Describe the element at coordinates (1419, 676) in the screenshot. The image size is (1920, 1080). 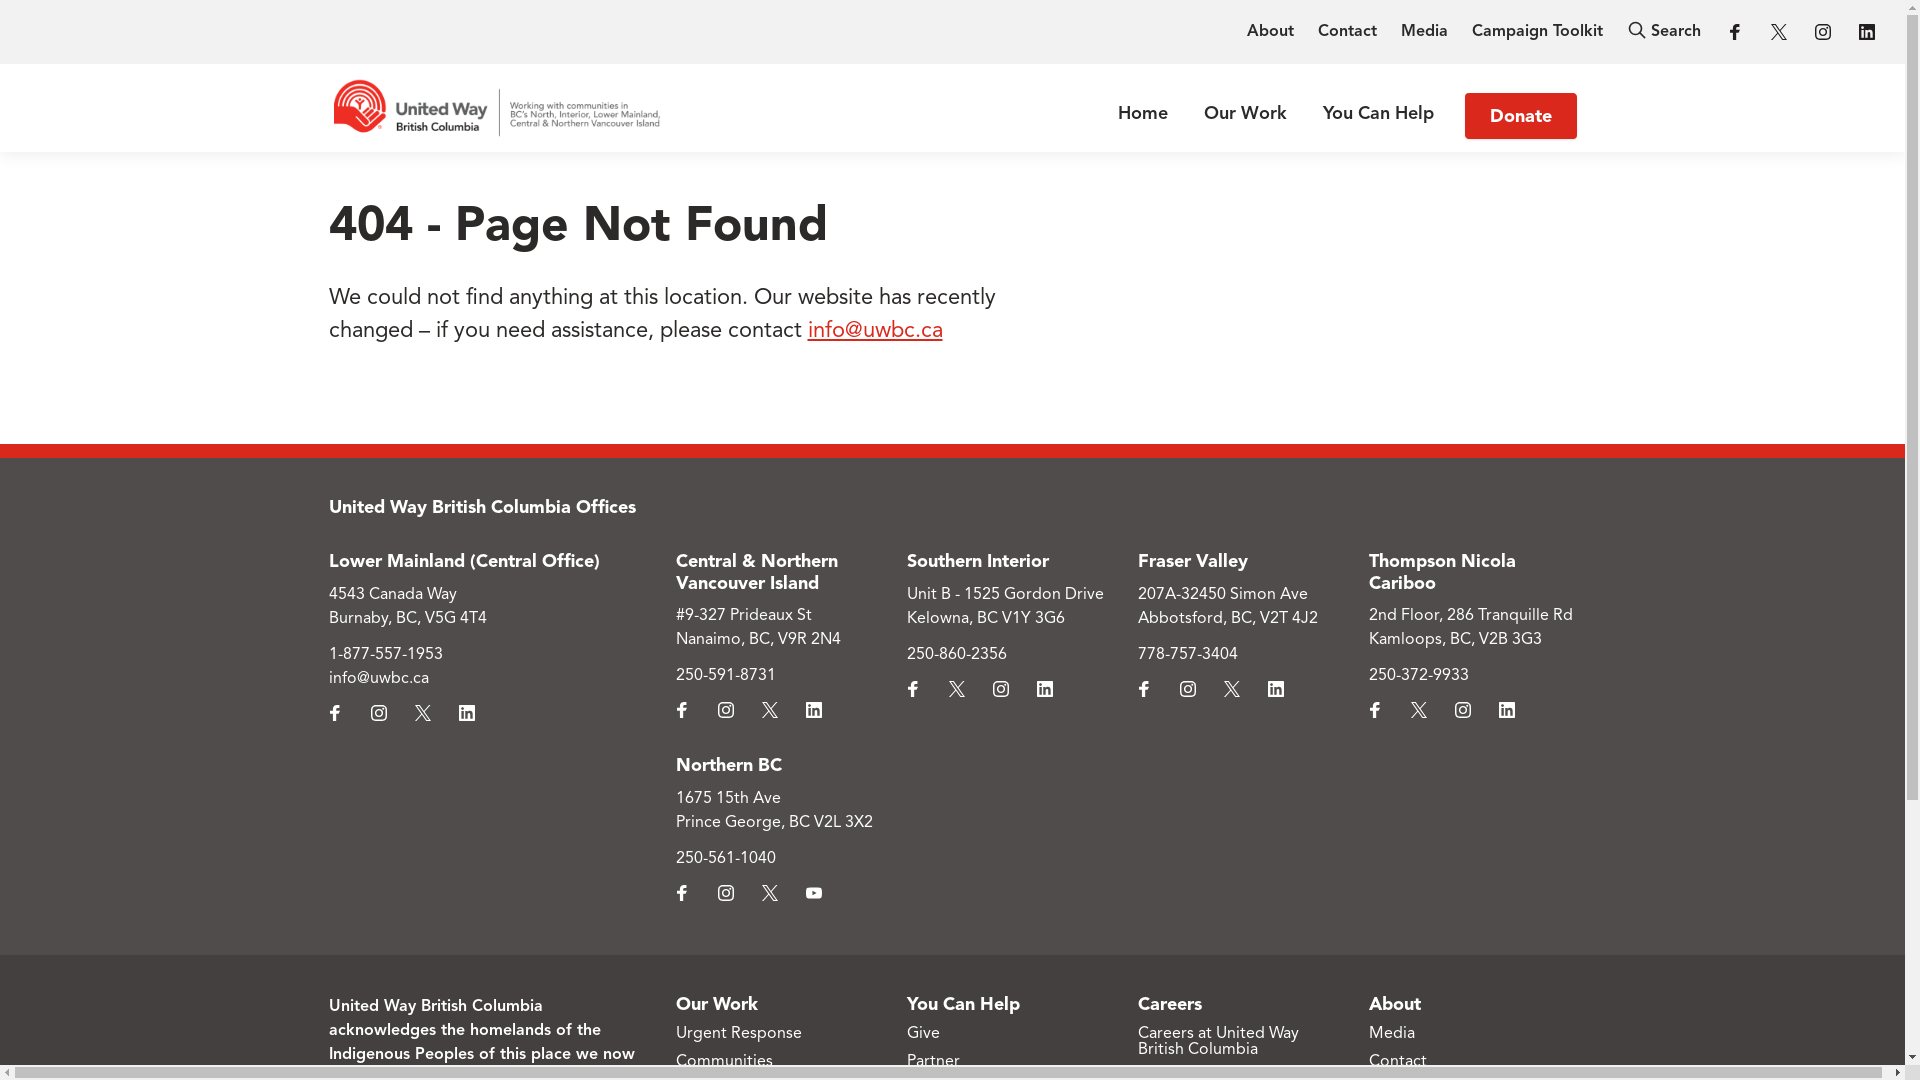
I see `250-372-9933` at that location.